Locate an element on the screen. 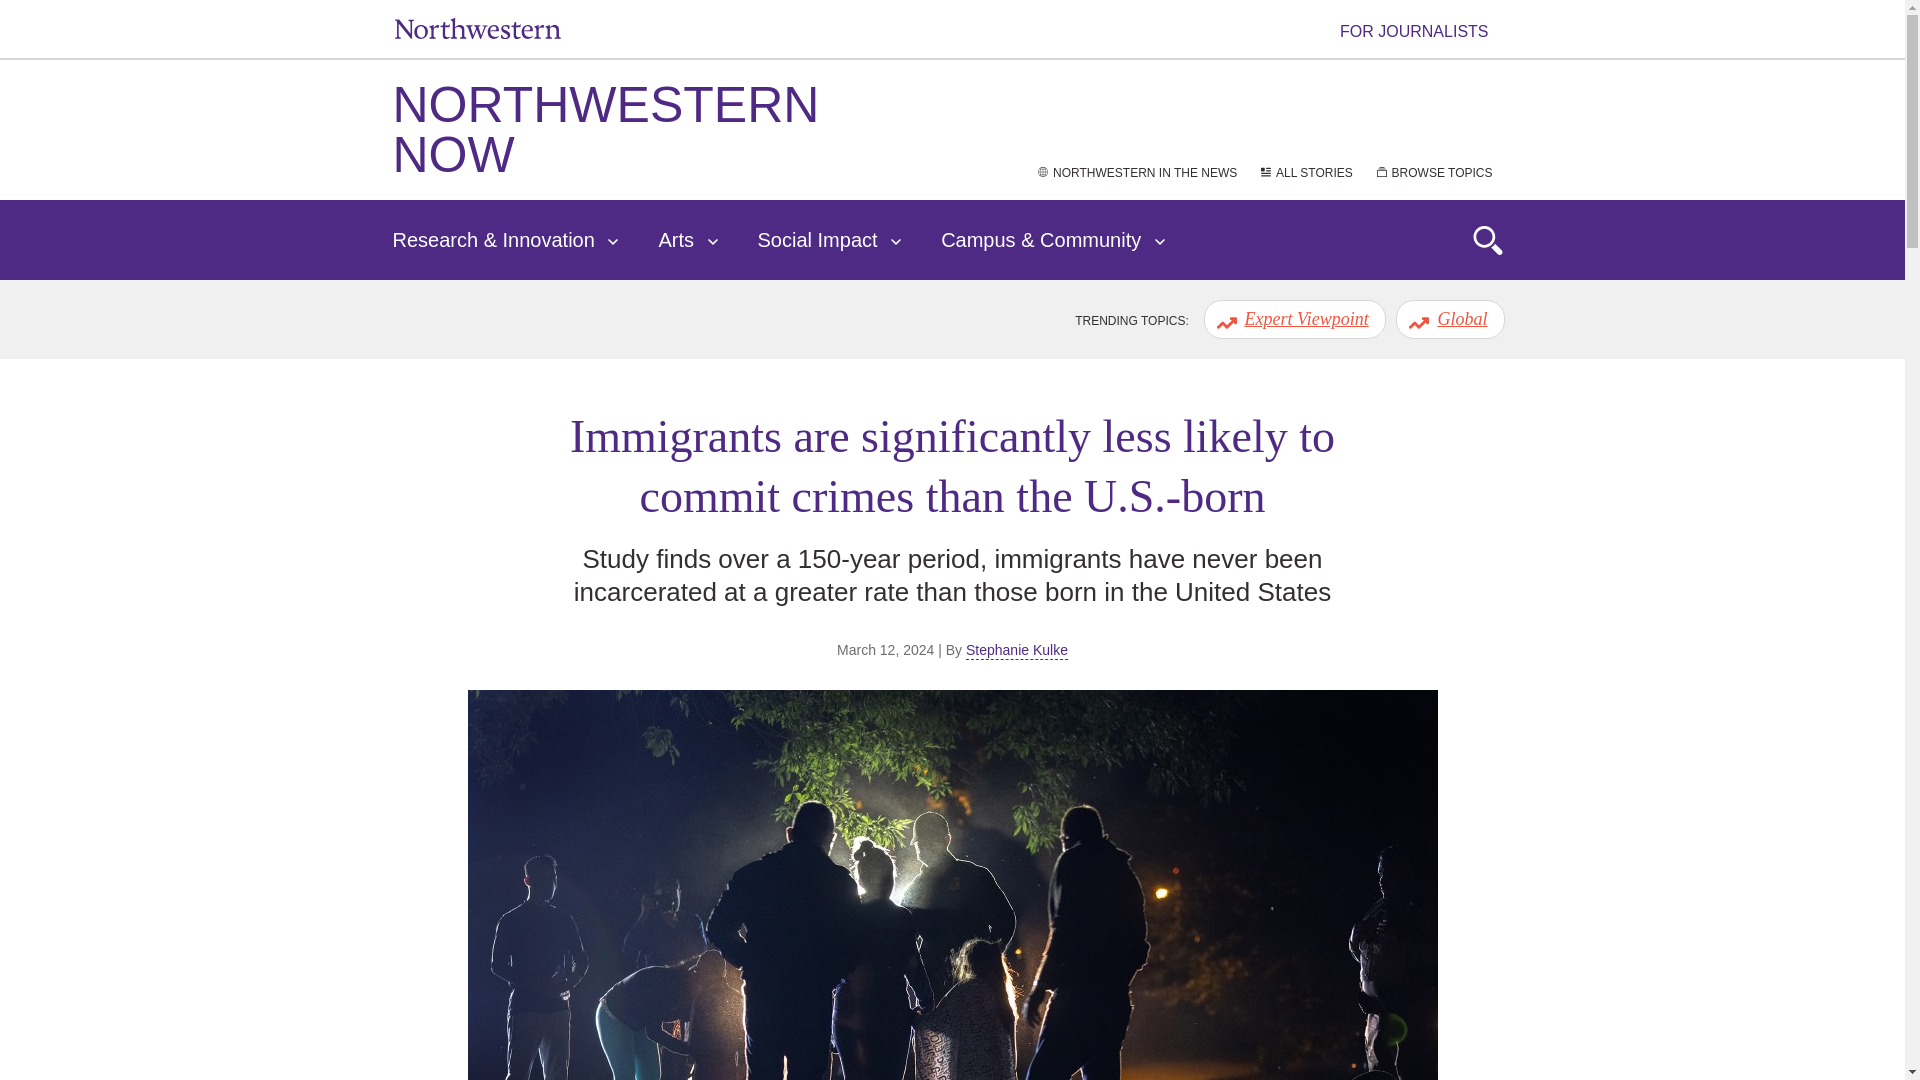  BROWSE TOPICS is located at coordinates (1434, 173).